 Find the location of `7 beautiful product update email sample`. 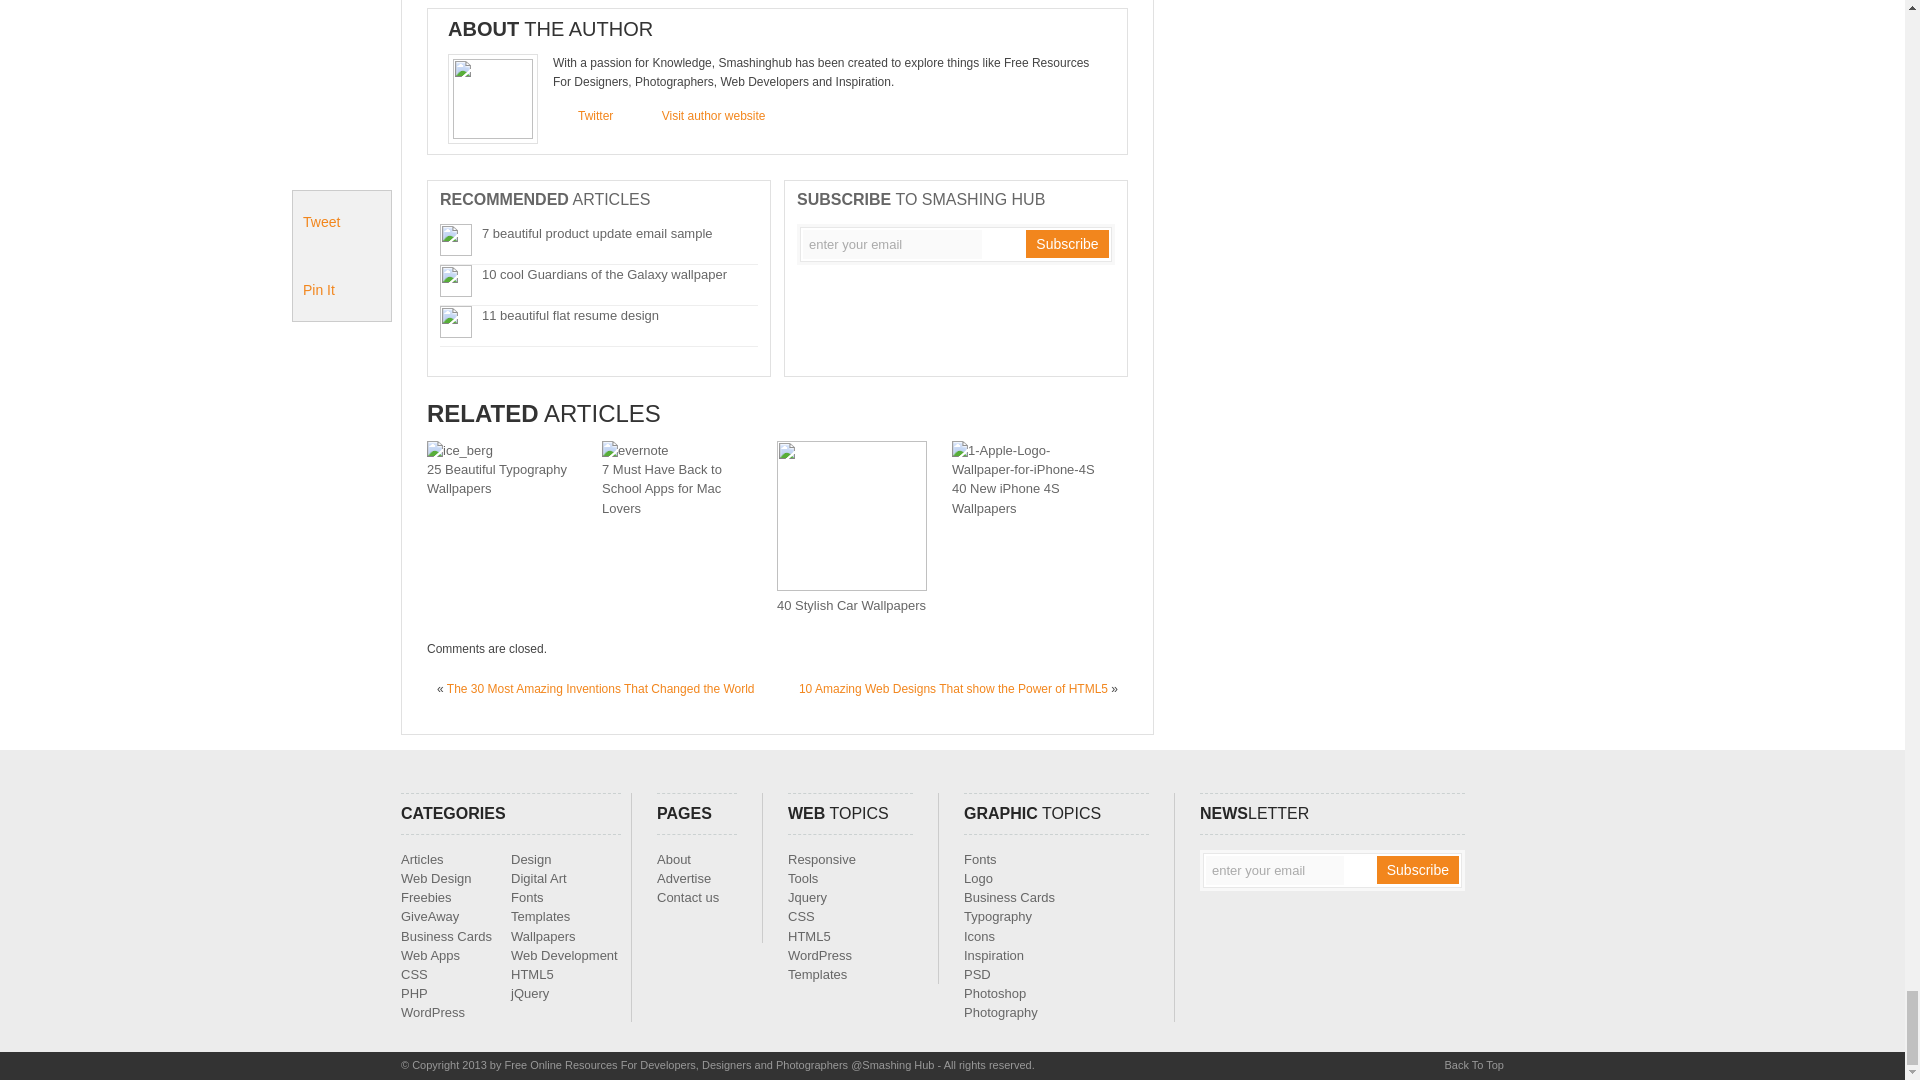

7 beautiful product update email sample is located at coordinates (596, 232).